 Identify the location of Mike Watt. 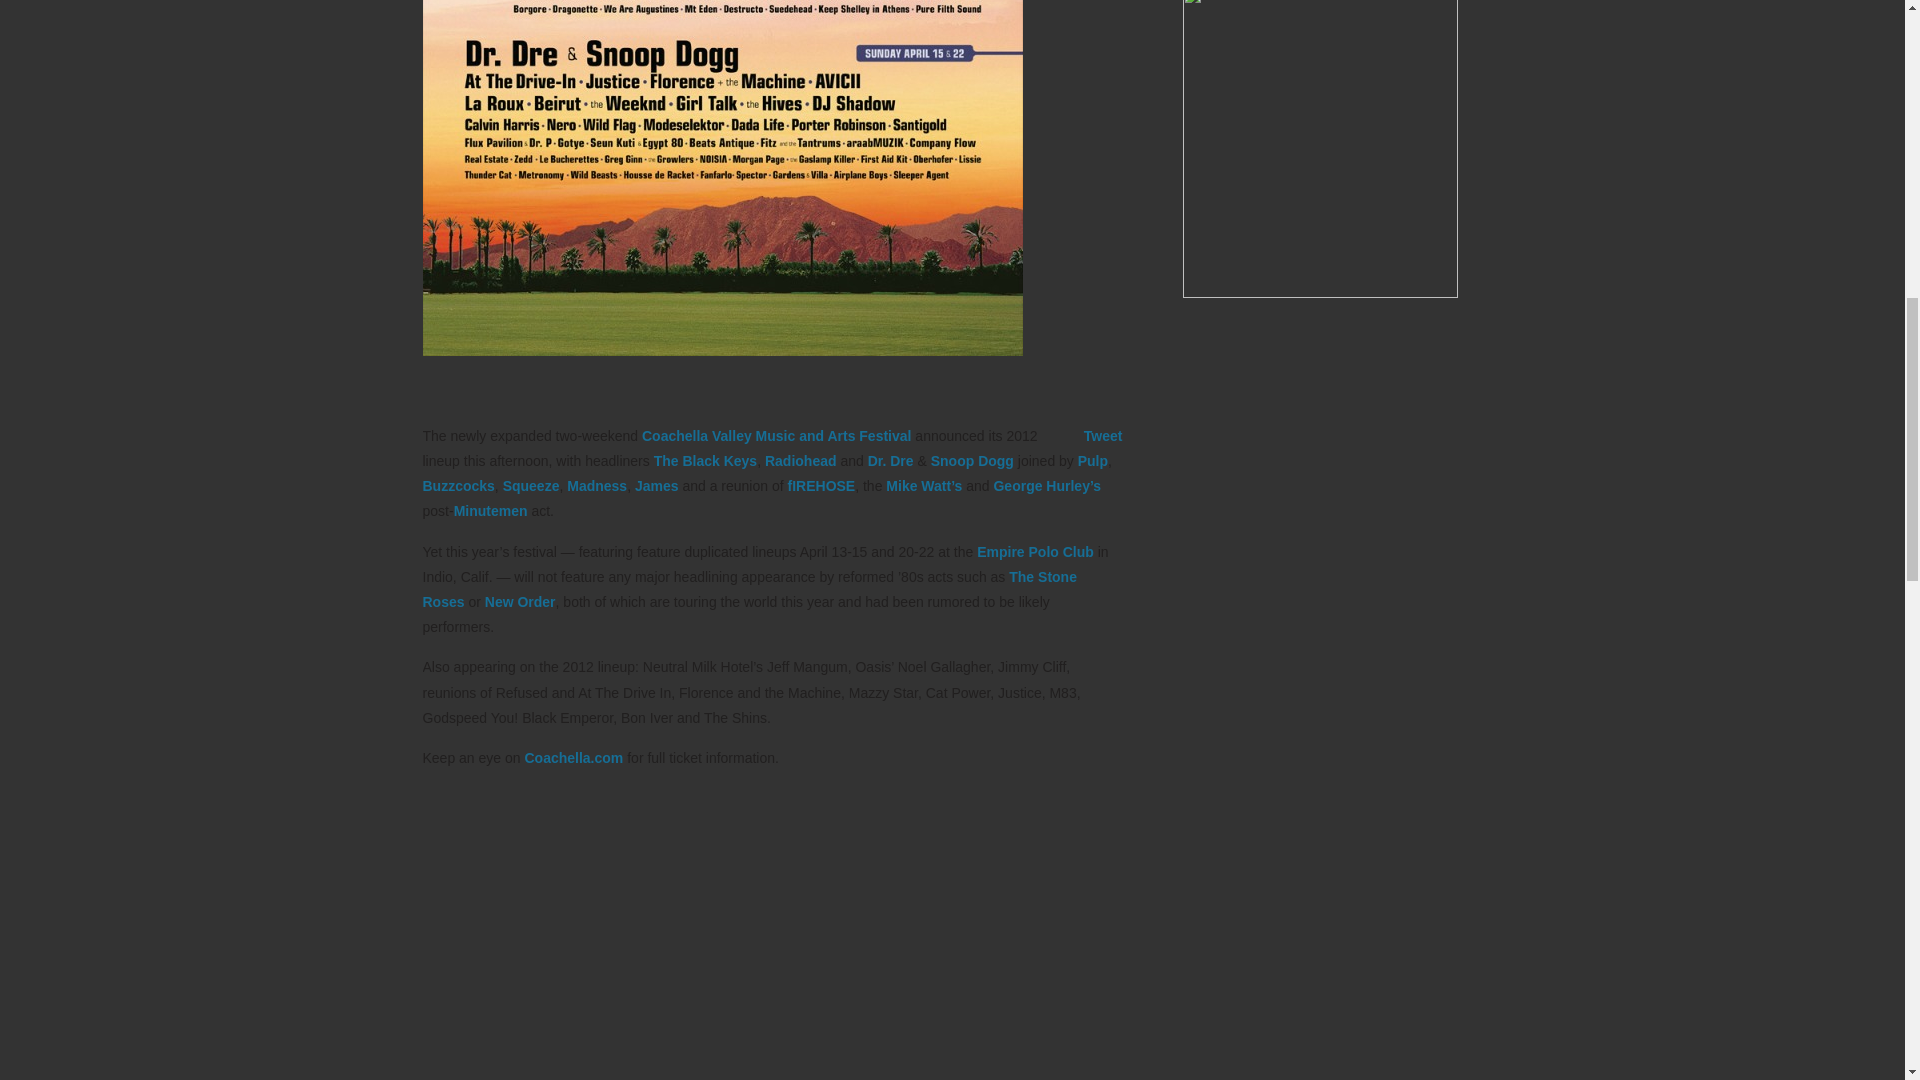
(923, 486).